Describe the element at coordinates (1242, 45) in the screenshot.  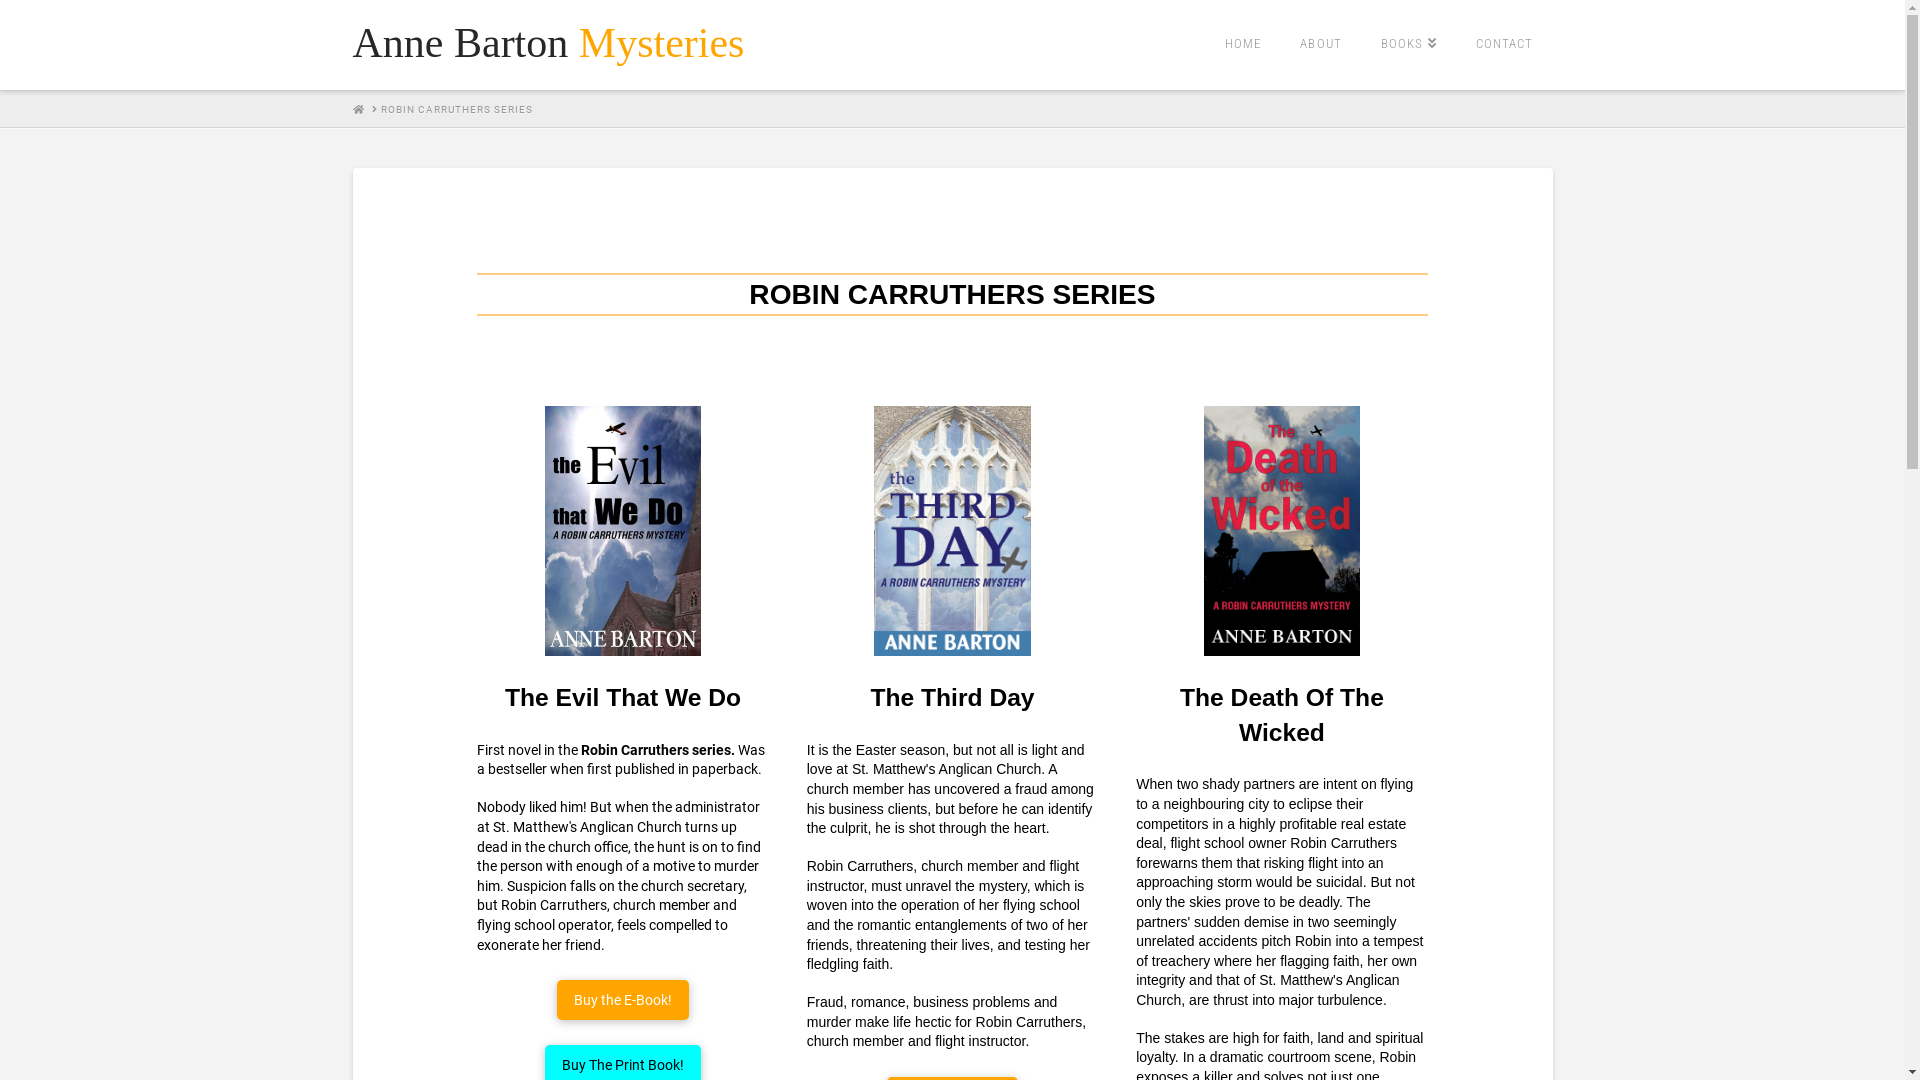
I see `HOME` at that location.